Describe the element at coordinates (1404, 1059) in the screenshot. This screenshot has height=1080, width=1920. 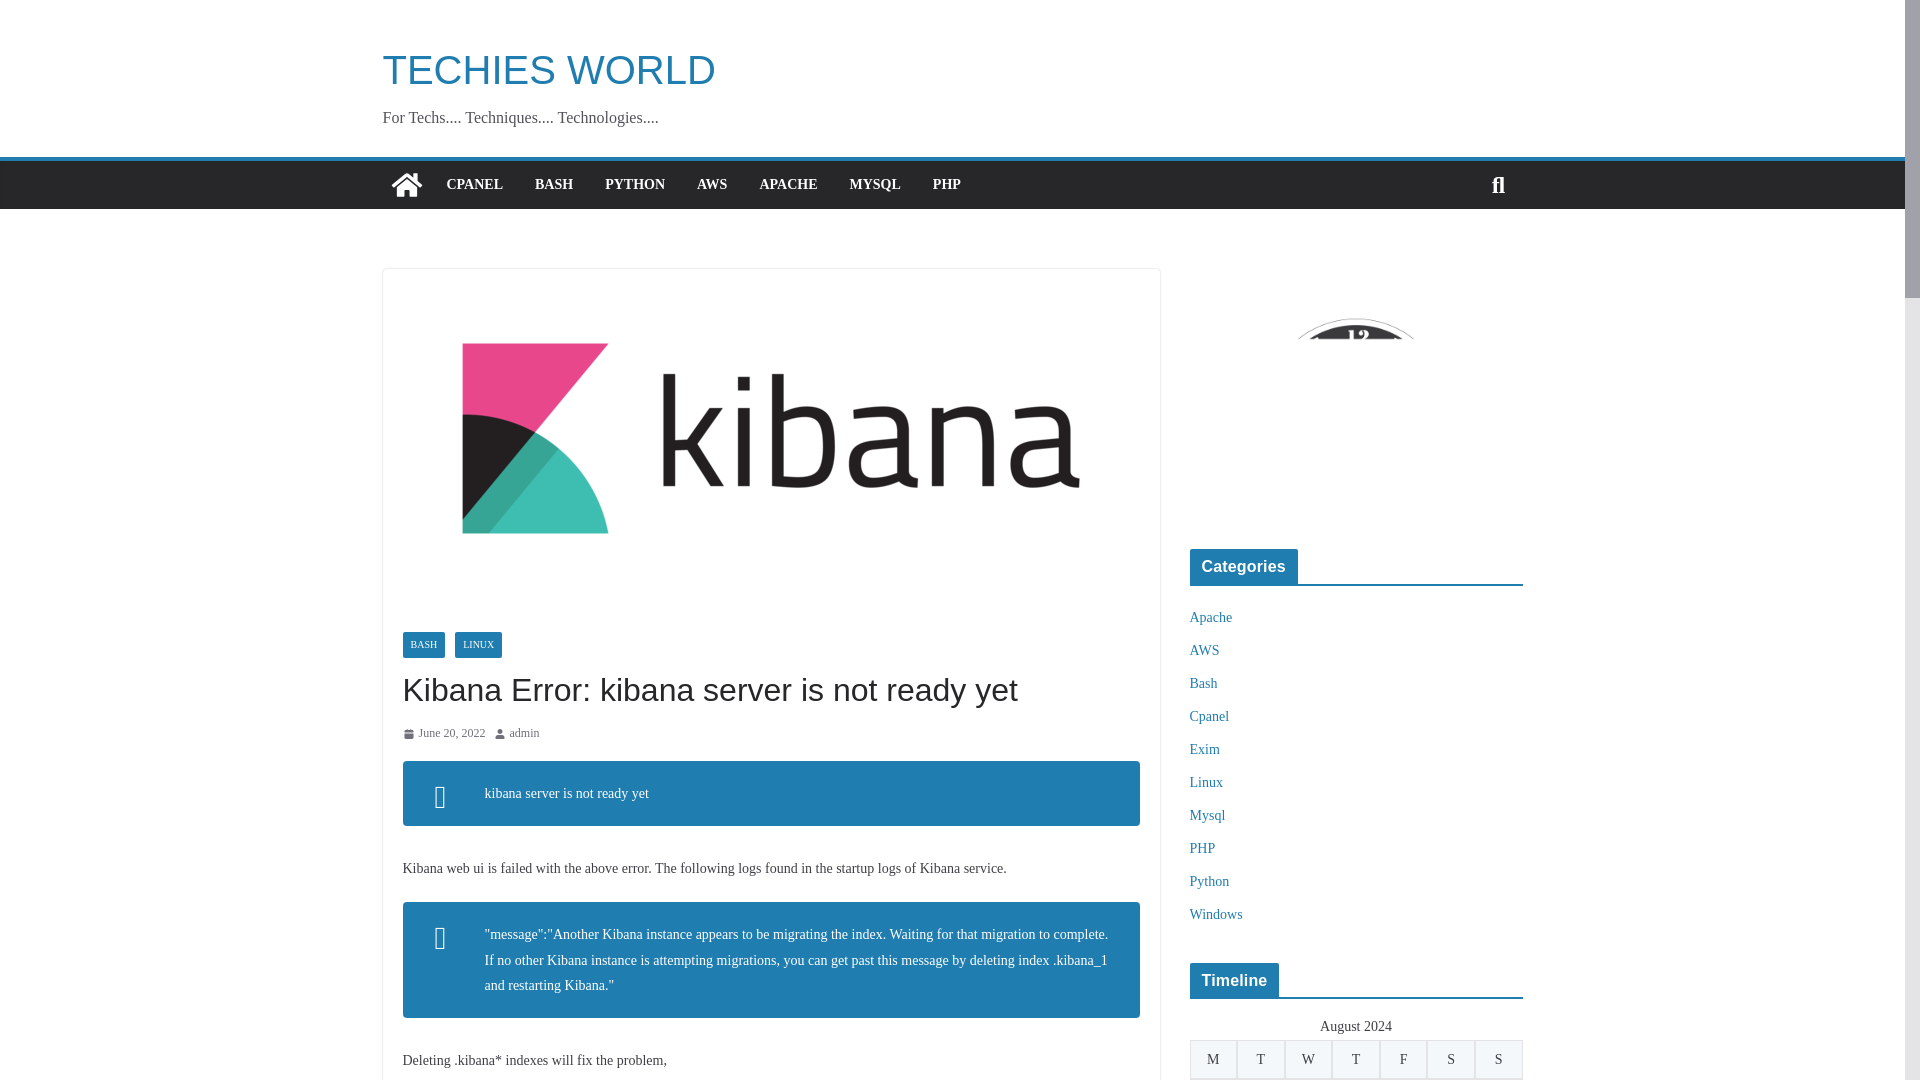
I see `Friday` at that location.